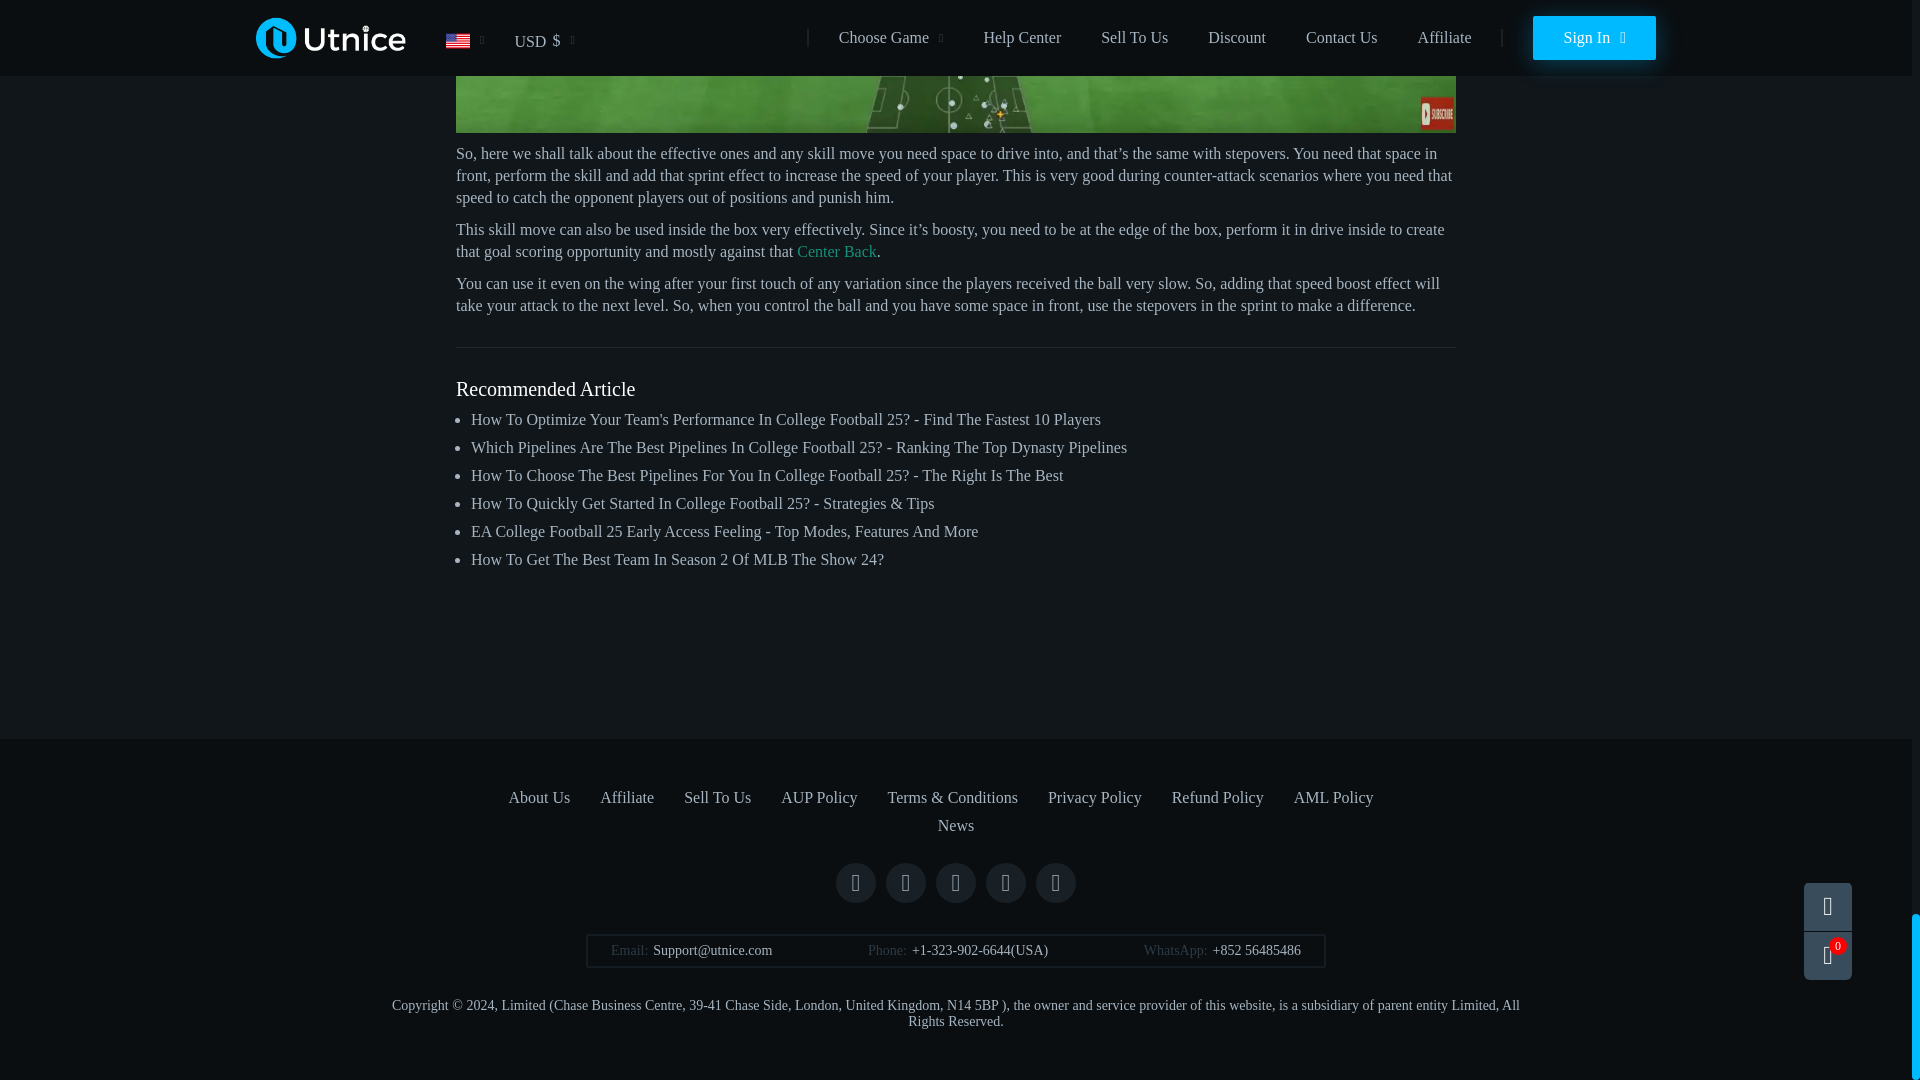 The image size is (1920, 1080). Describe the element at coordinates (905, 882) in the screenshot. I see `Twitter` at that location.